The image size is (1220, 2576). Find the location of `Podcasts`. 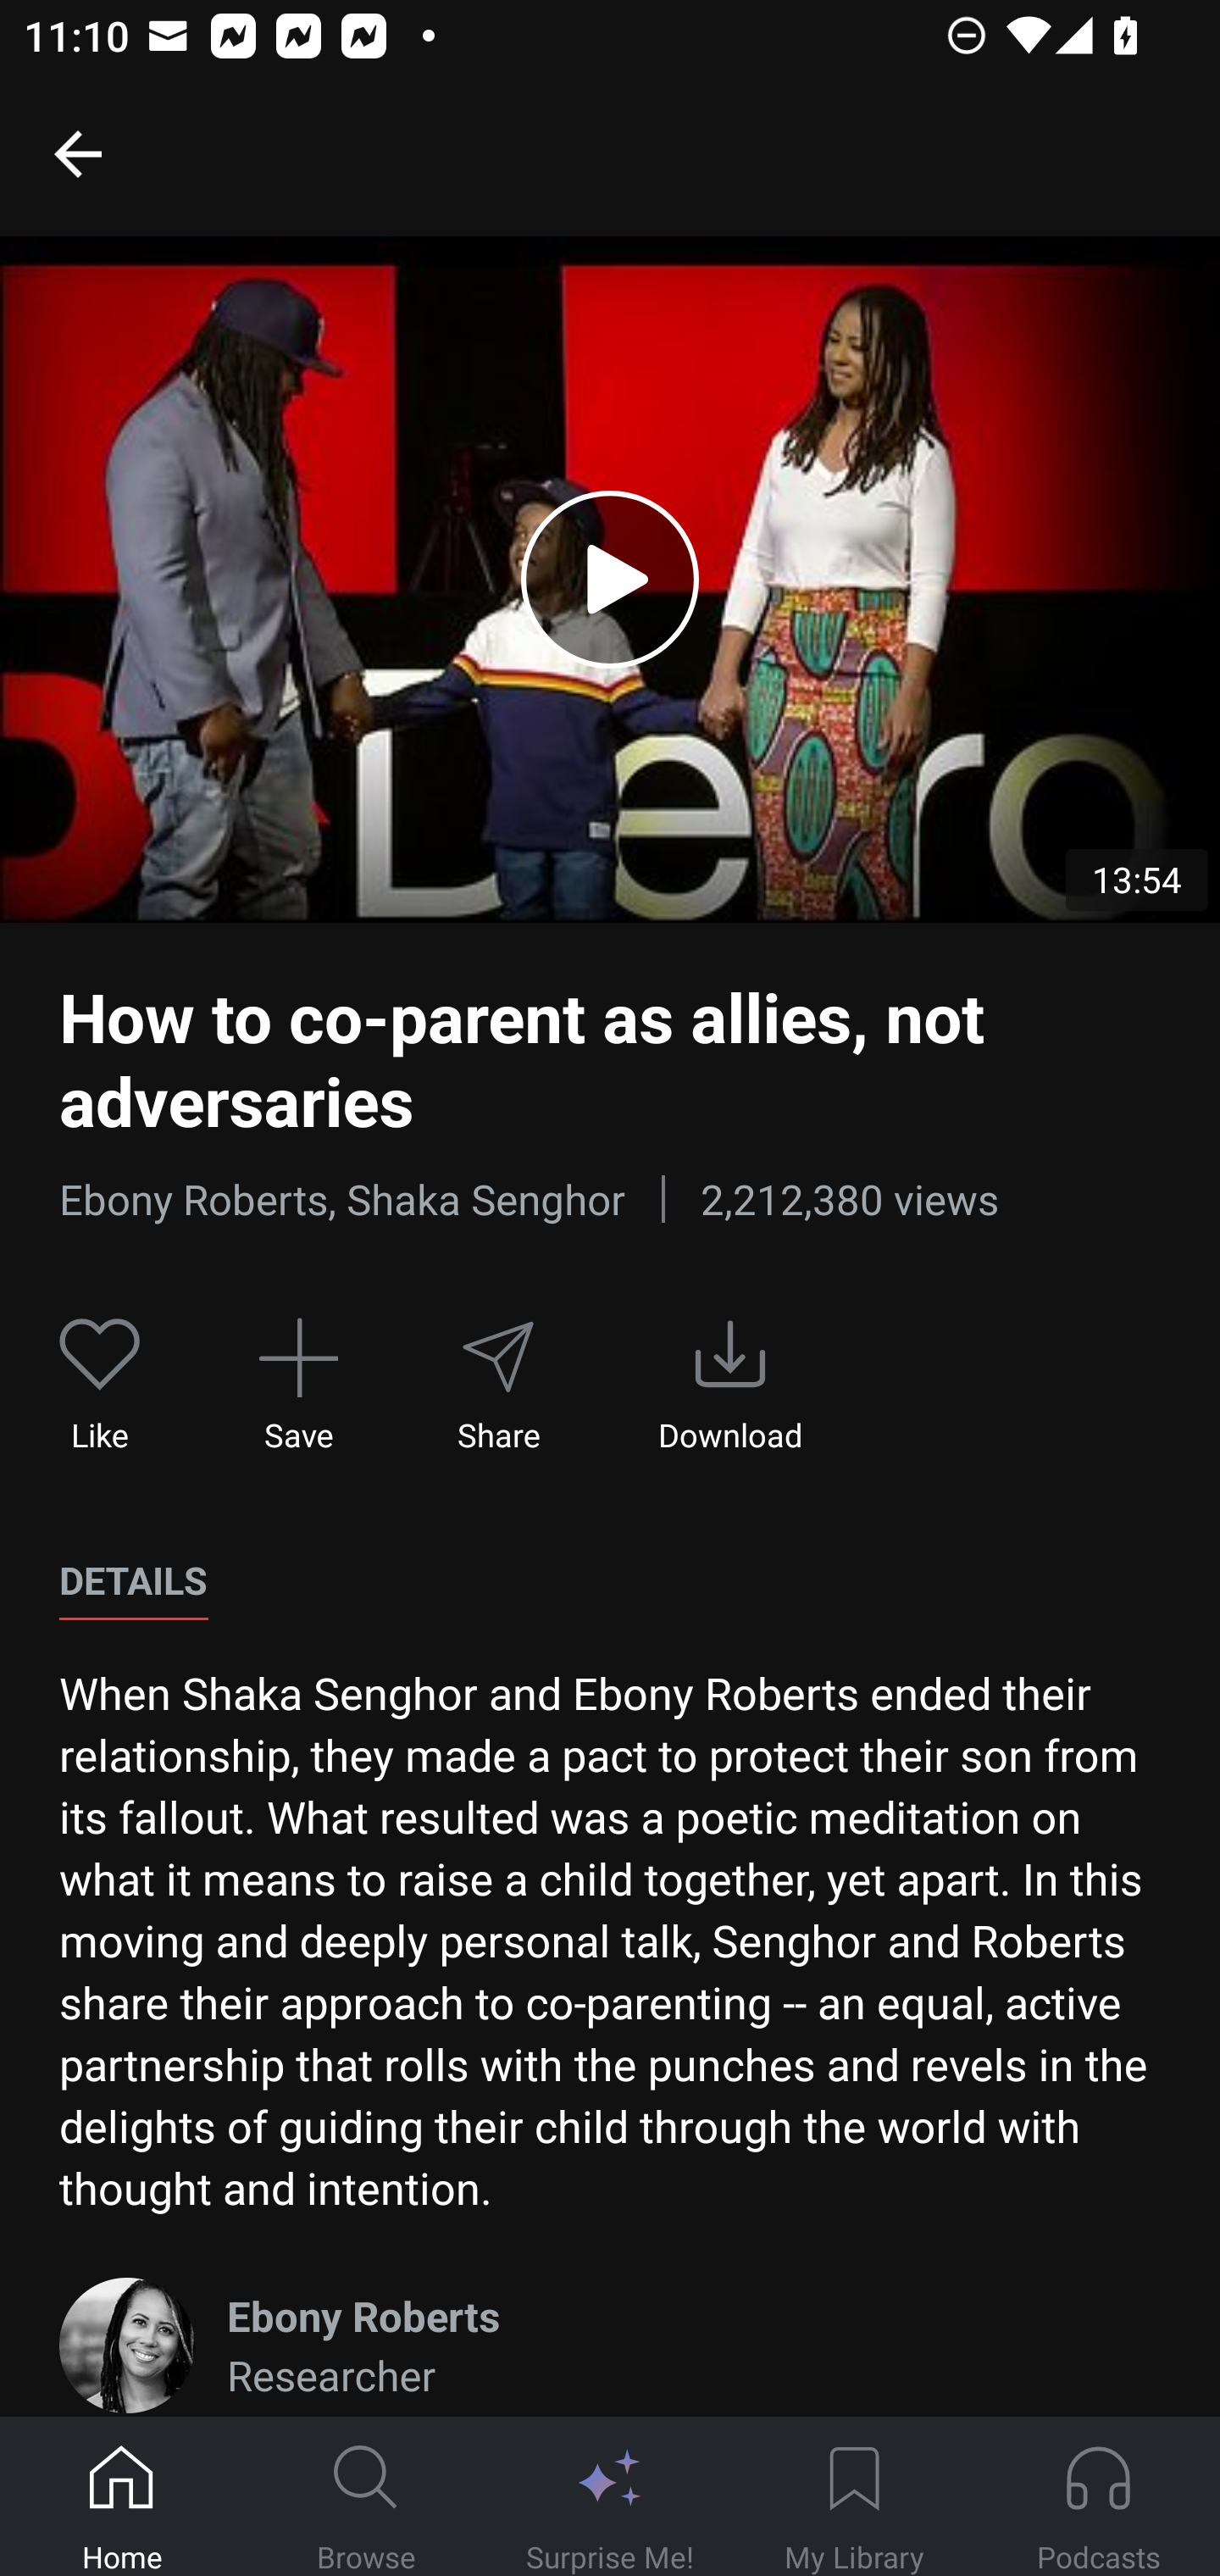

Podcasts is located at coordinates (1098, 2497).